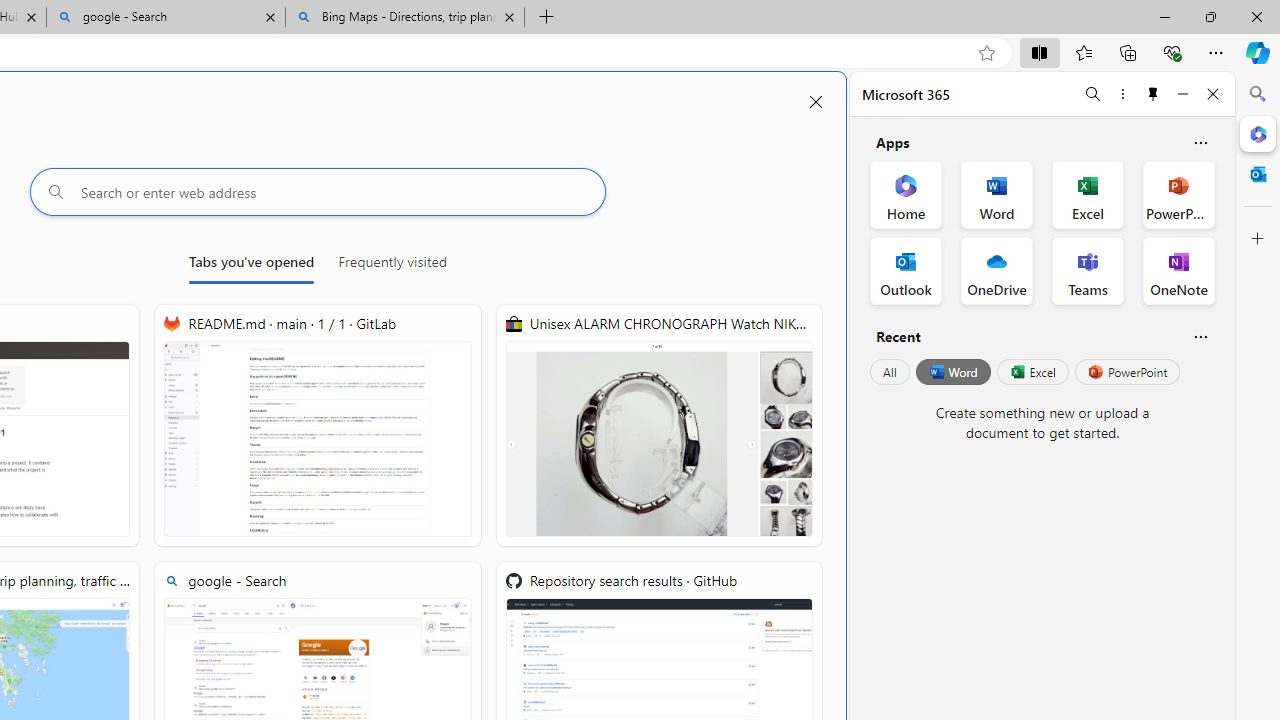 The image size is (1280, 720). I want to click on Outlook Office App, so click(906, 270).